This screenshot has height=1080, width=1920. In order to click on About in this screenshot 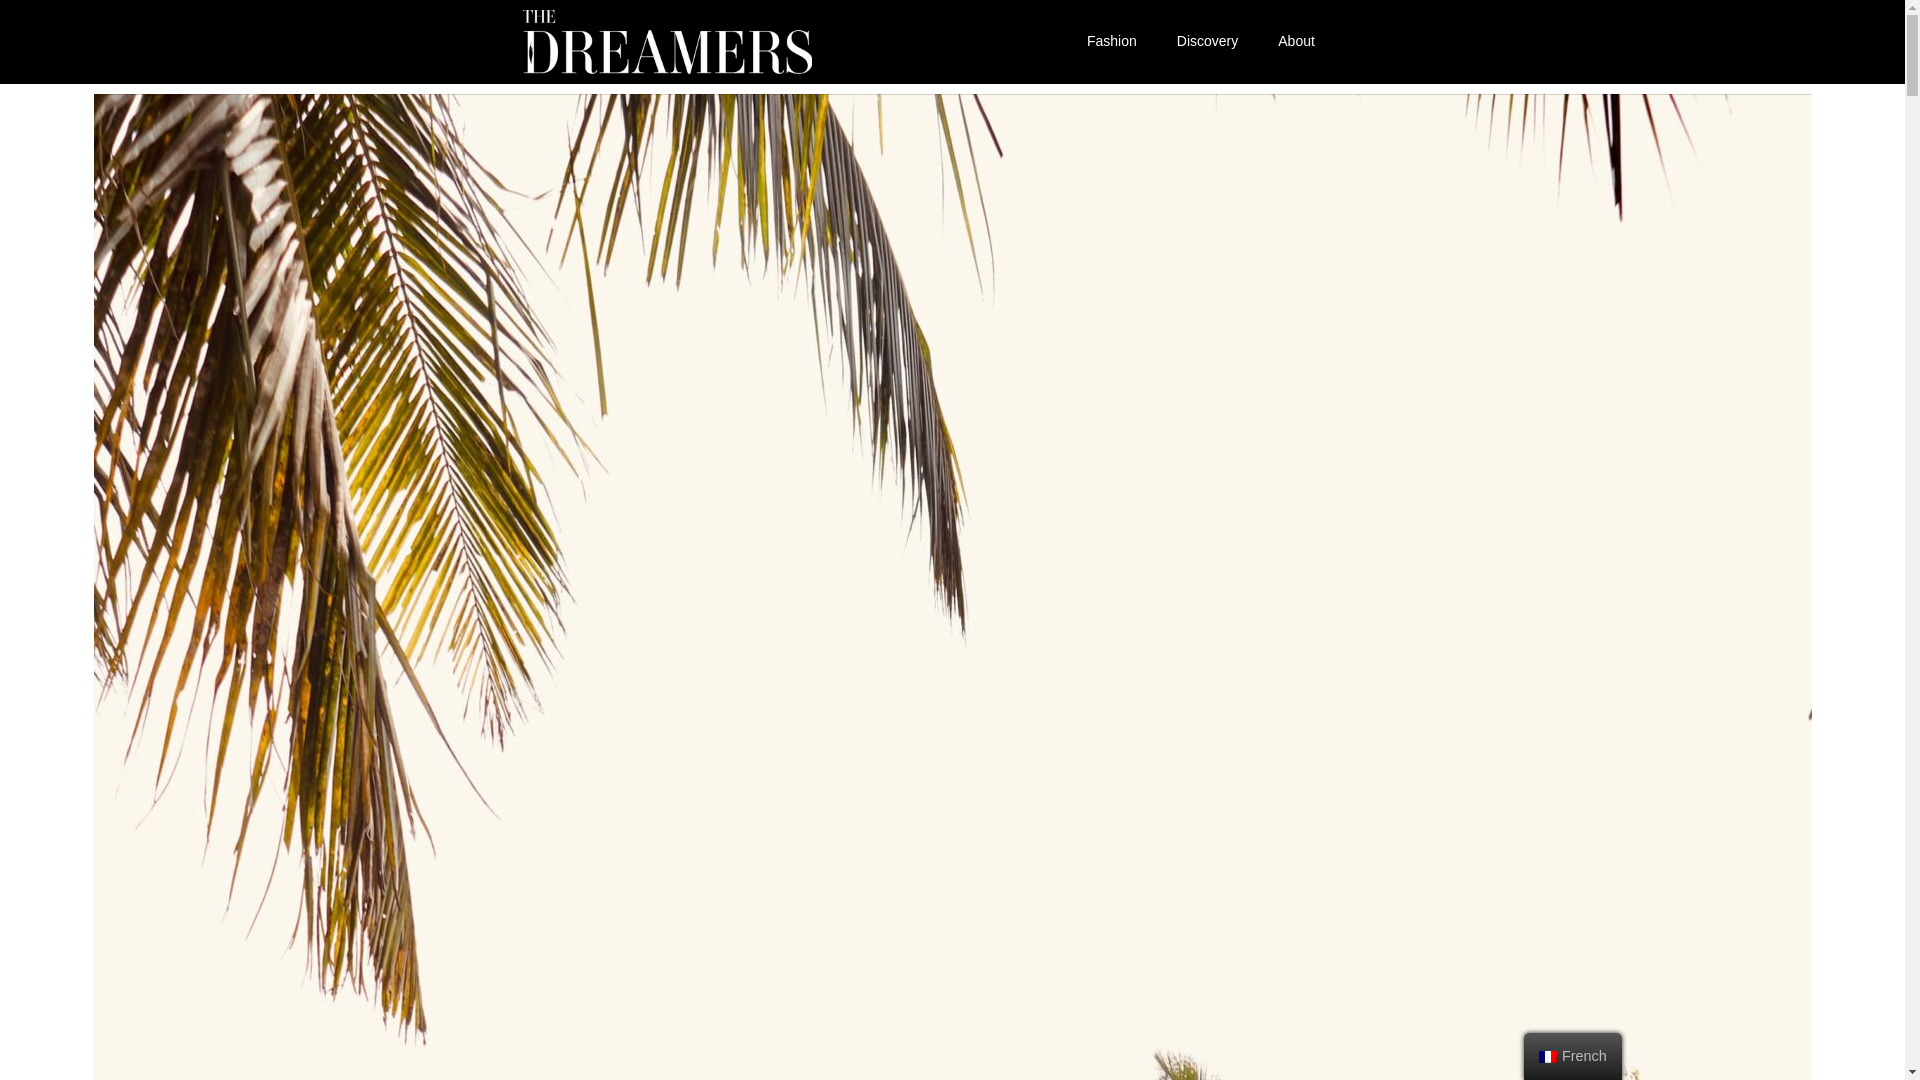, I will do `click(1296, 40)`.